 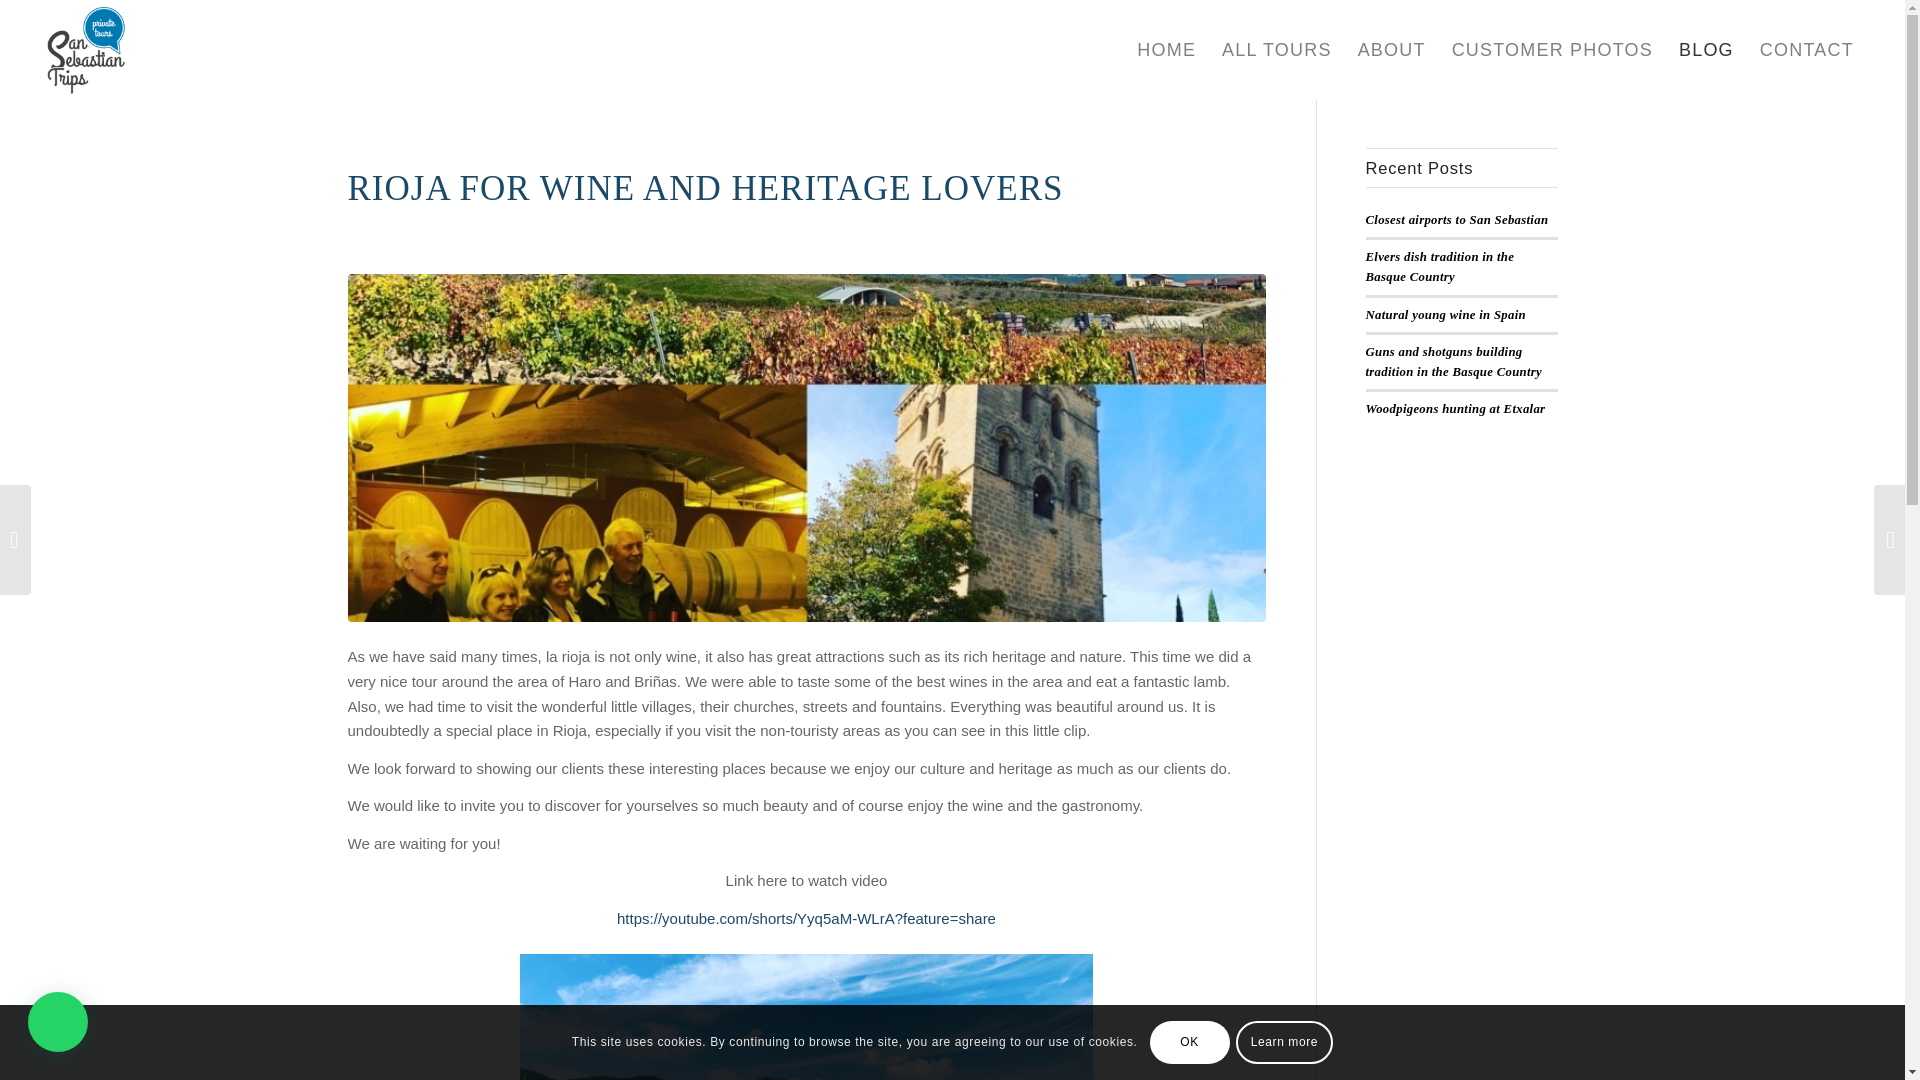 I want to click on CUSTOMER PHOTOS, so click(x=1552, y=50).